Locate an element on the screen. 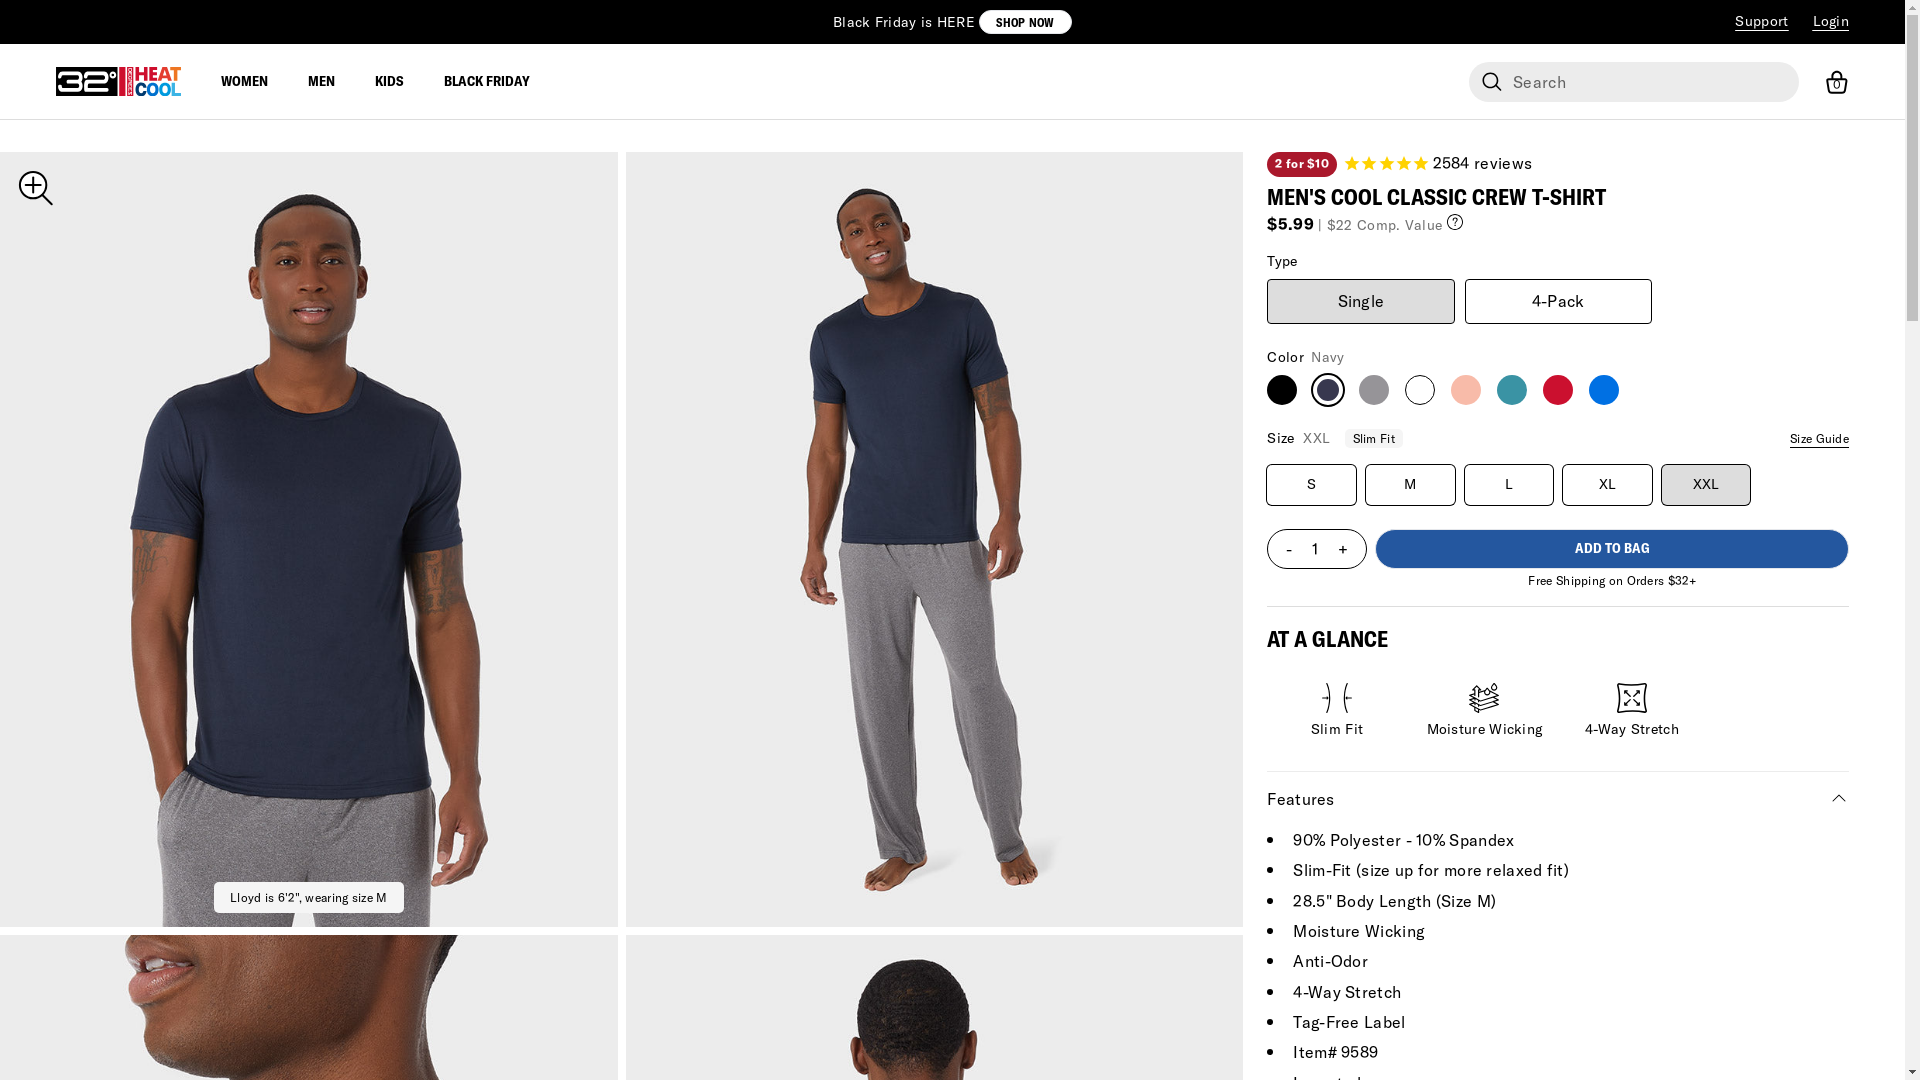  Support is located at coordinates (1762, 21).